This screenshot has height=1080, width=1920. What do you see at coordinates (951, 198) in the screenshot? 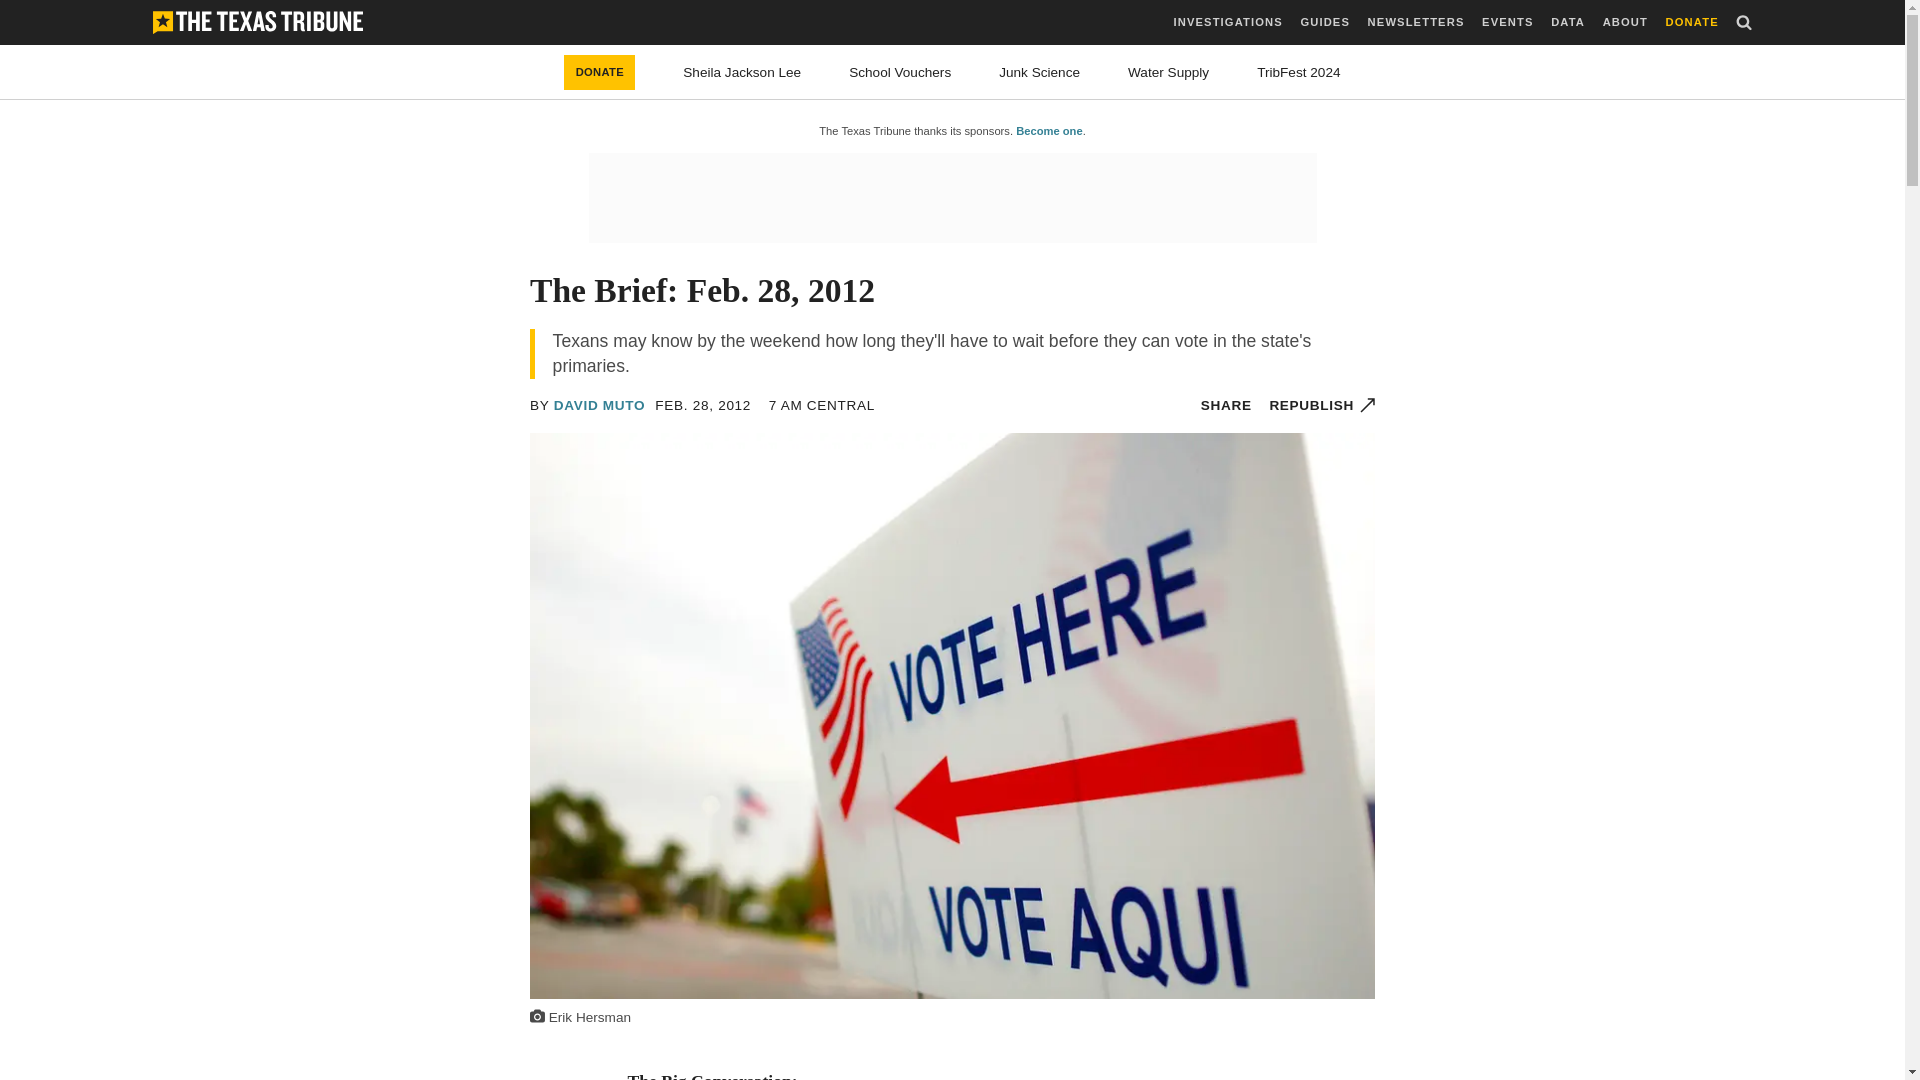
I see `3rd party ad content` at bounding box center [951, 198].